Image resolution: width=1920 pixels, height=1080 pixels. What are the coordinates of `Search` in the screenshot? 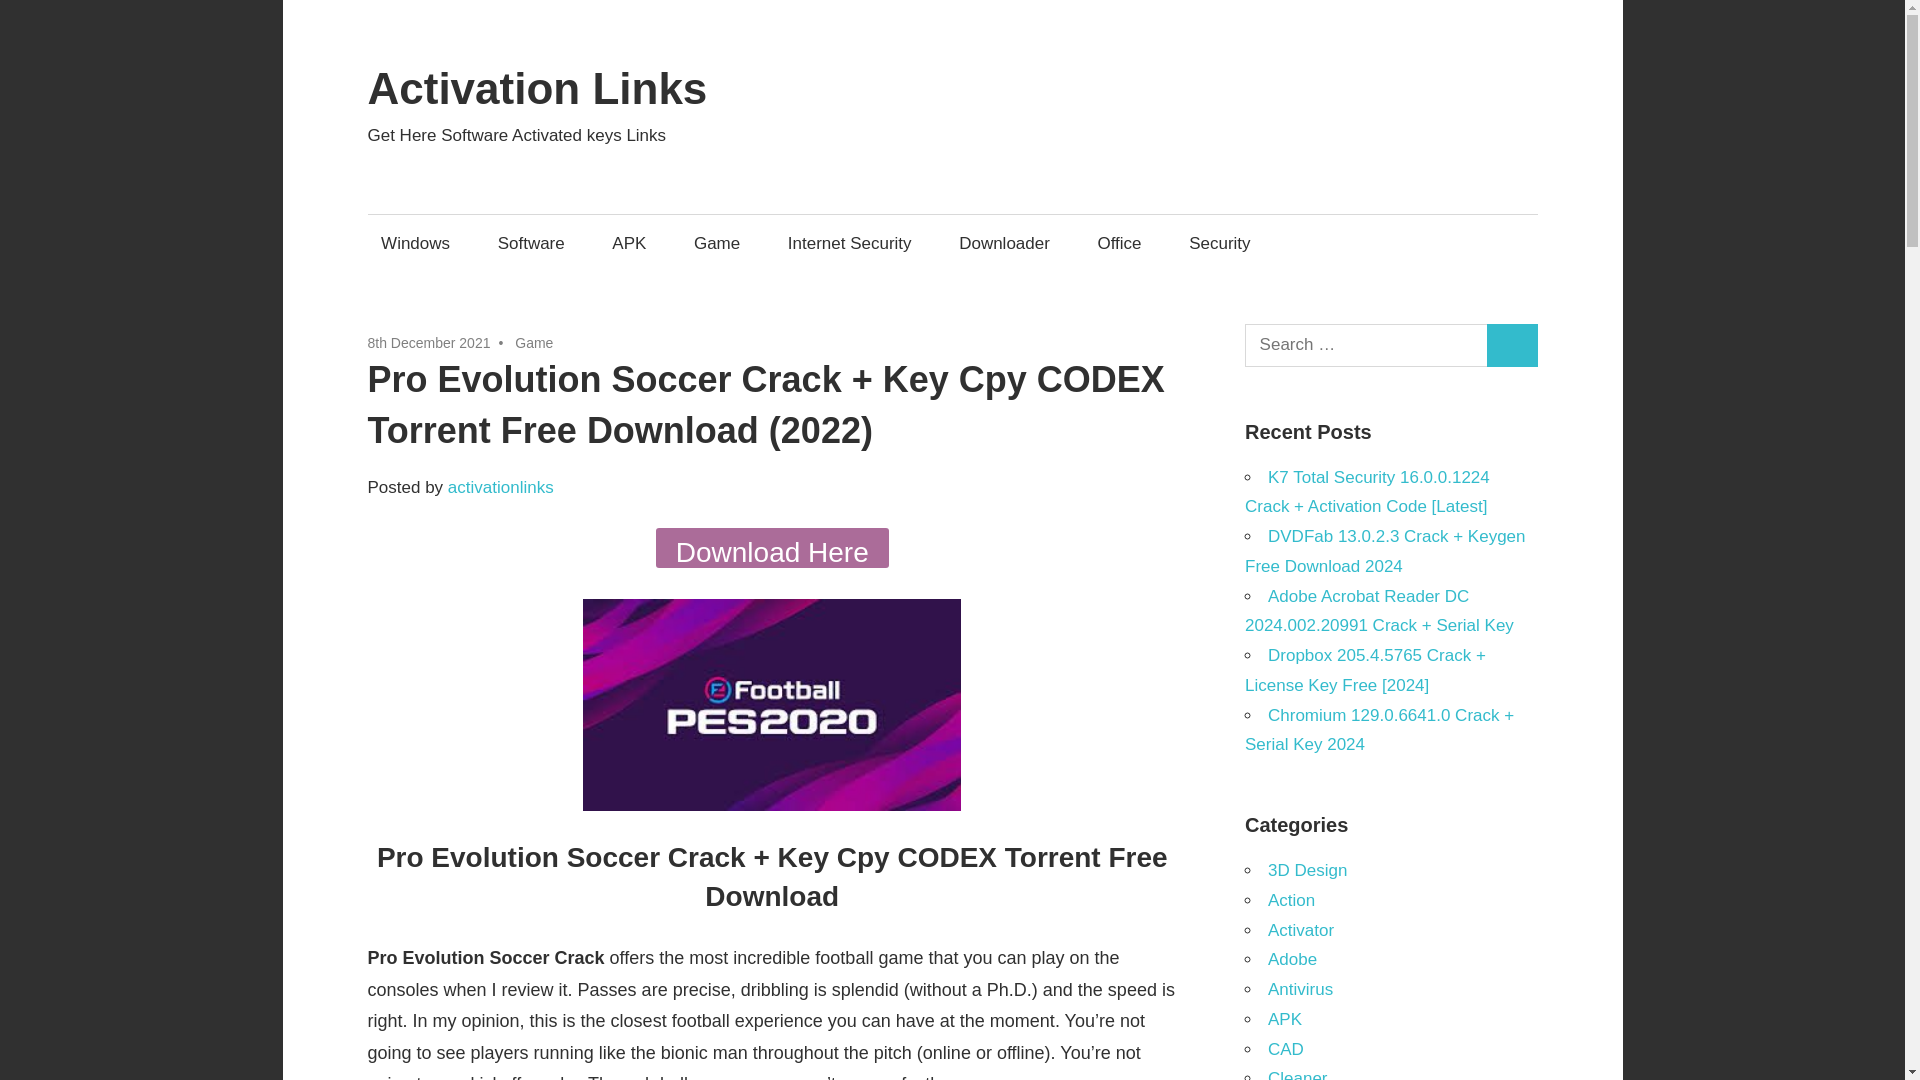 It's located at (1512, 346).